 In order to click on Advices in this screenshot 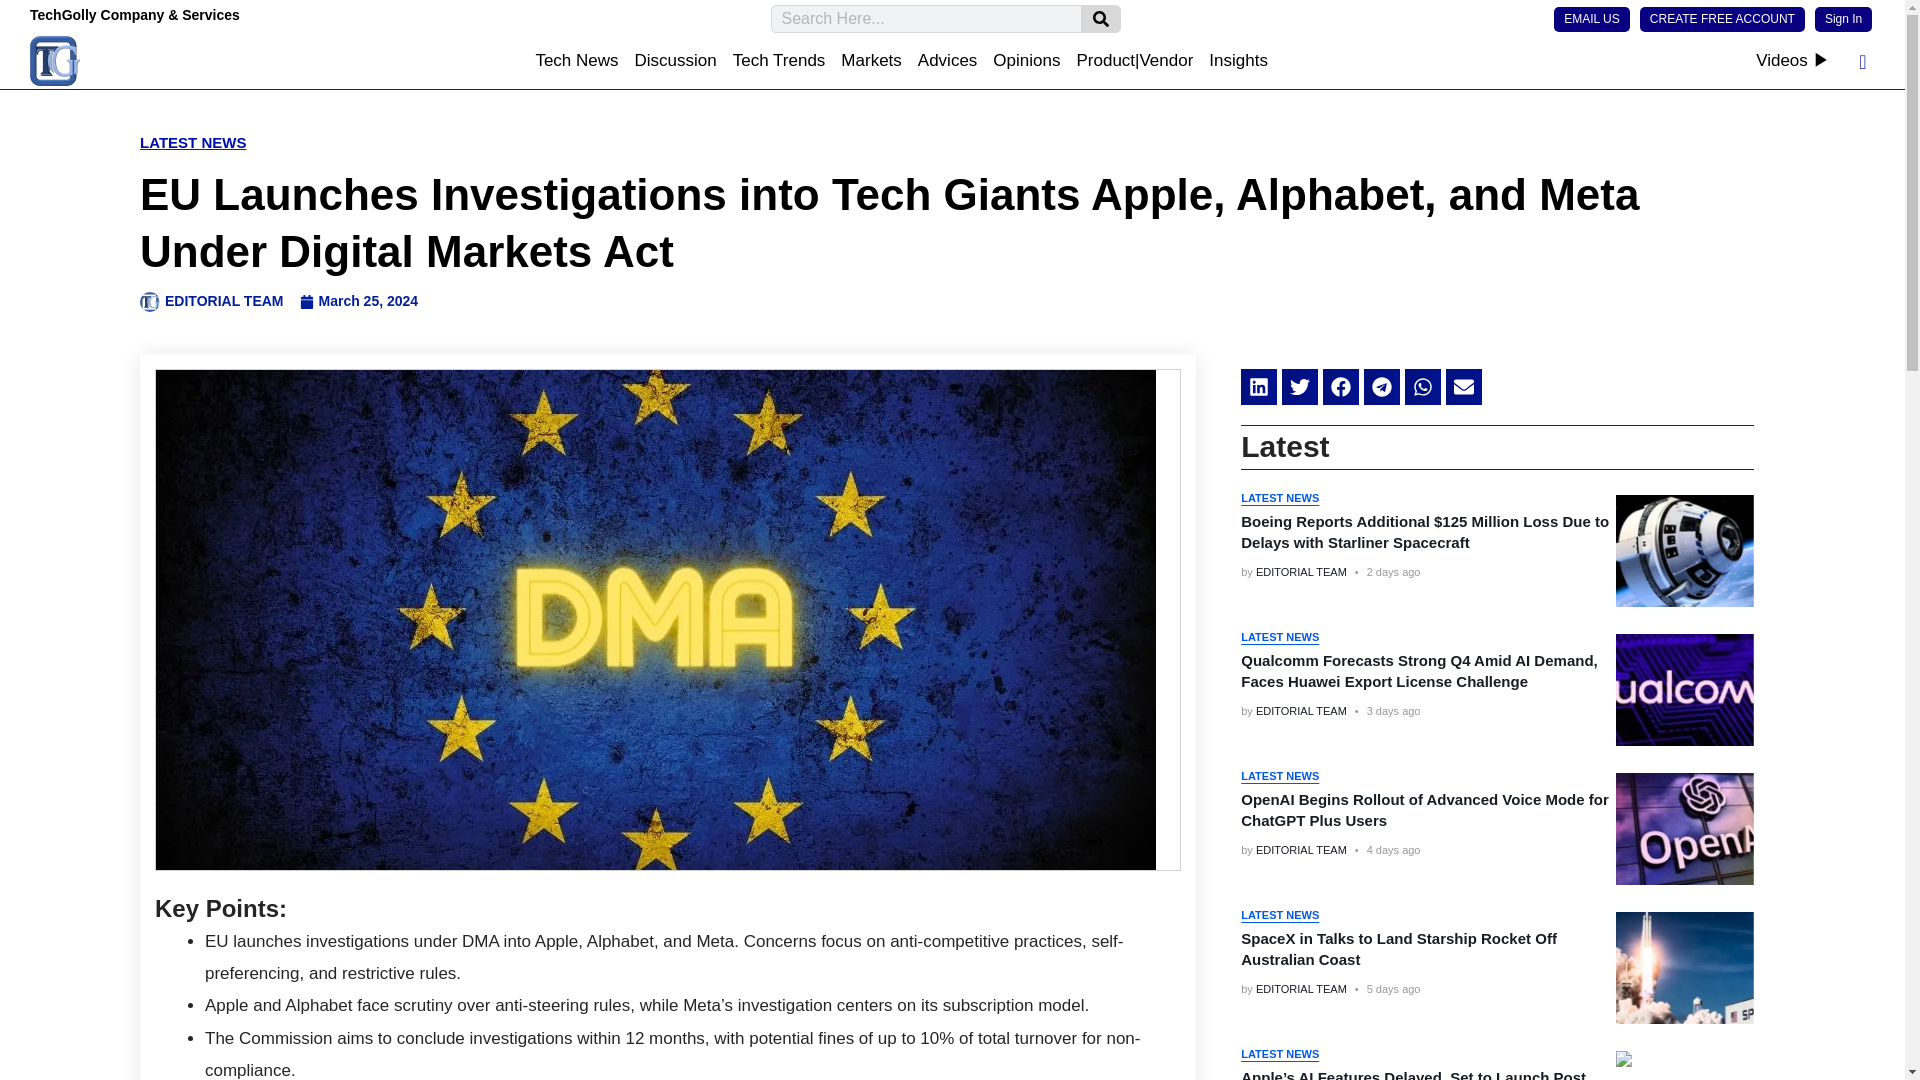, I will do `click(948, 60)`.